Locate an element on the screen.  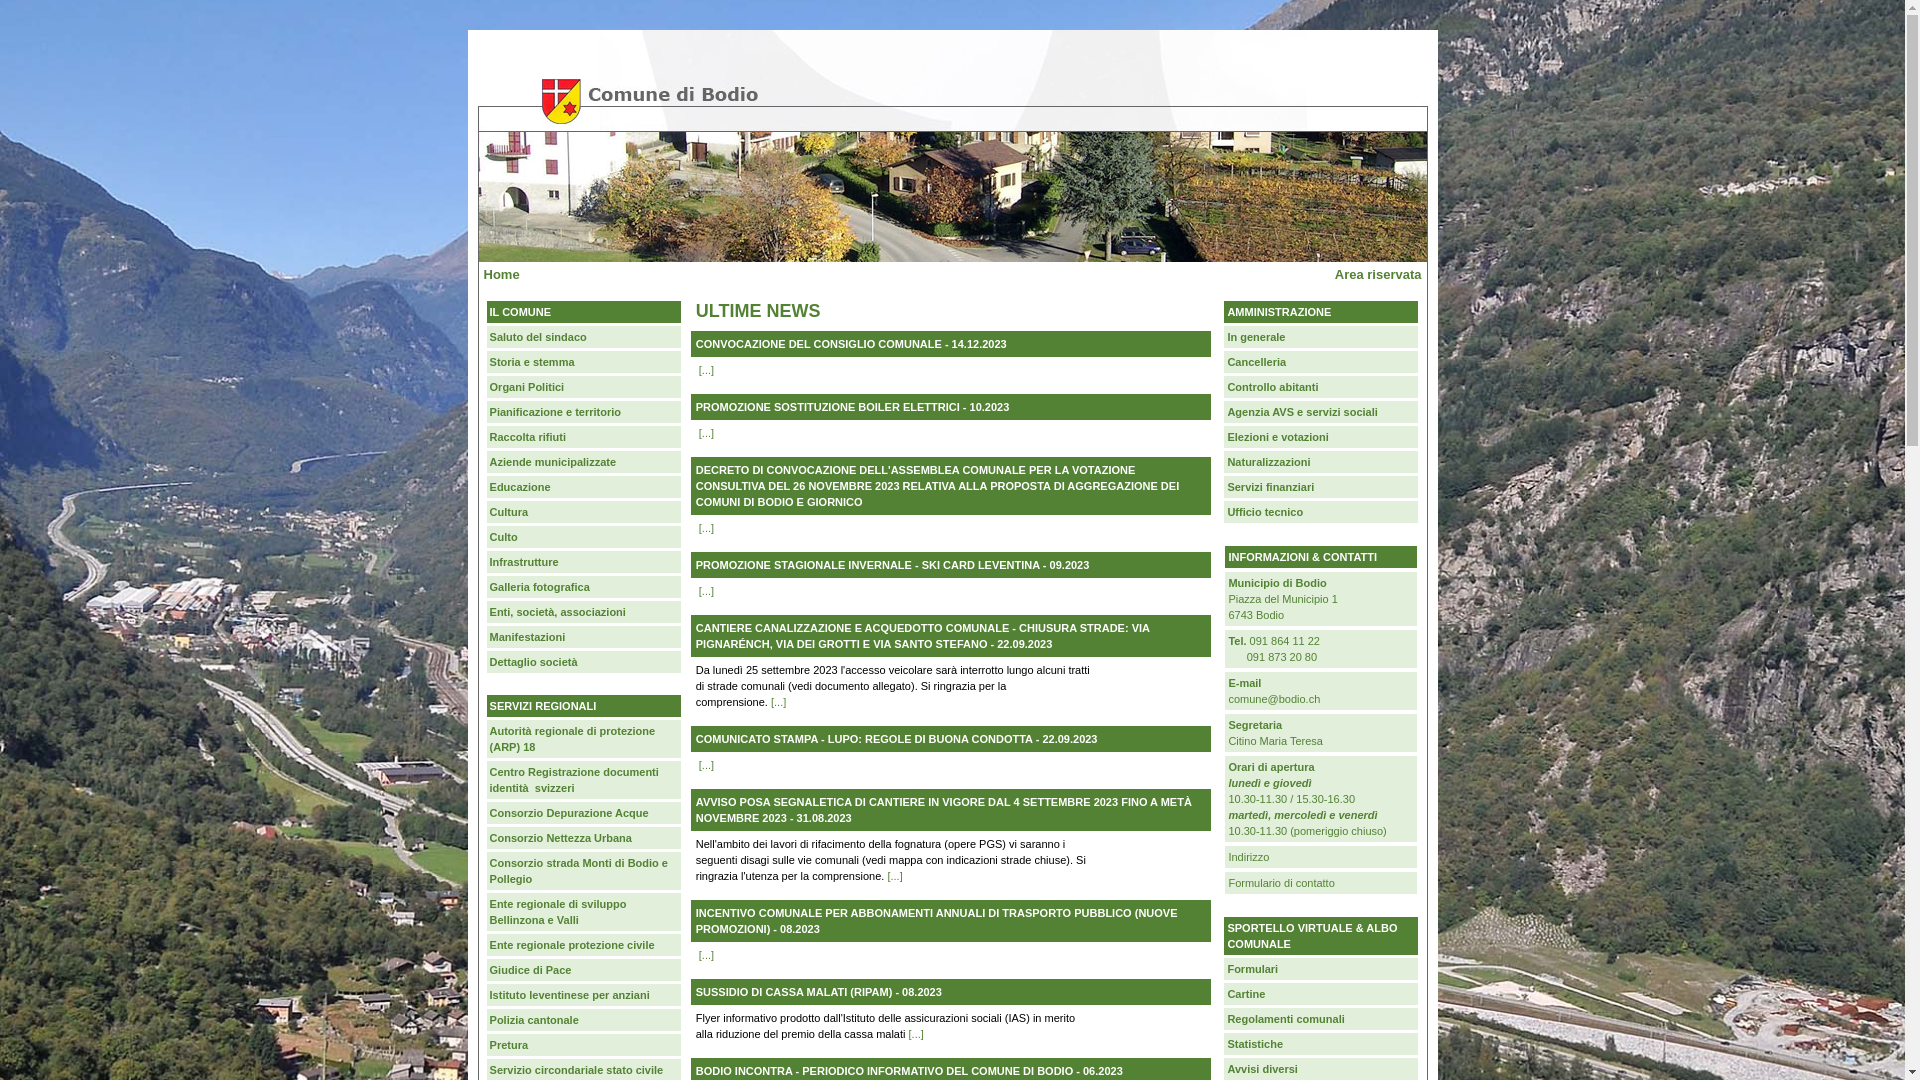
Pretura is located at coordinates (584, 1045).